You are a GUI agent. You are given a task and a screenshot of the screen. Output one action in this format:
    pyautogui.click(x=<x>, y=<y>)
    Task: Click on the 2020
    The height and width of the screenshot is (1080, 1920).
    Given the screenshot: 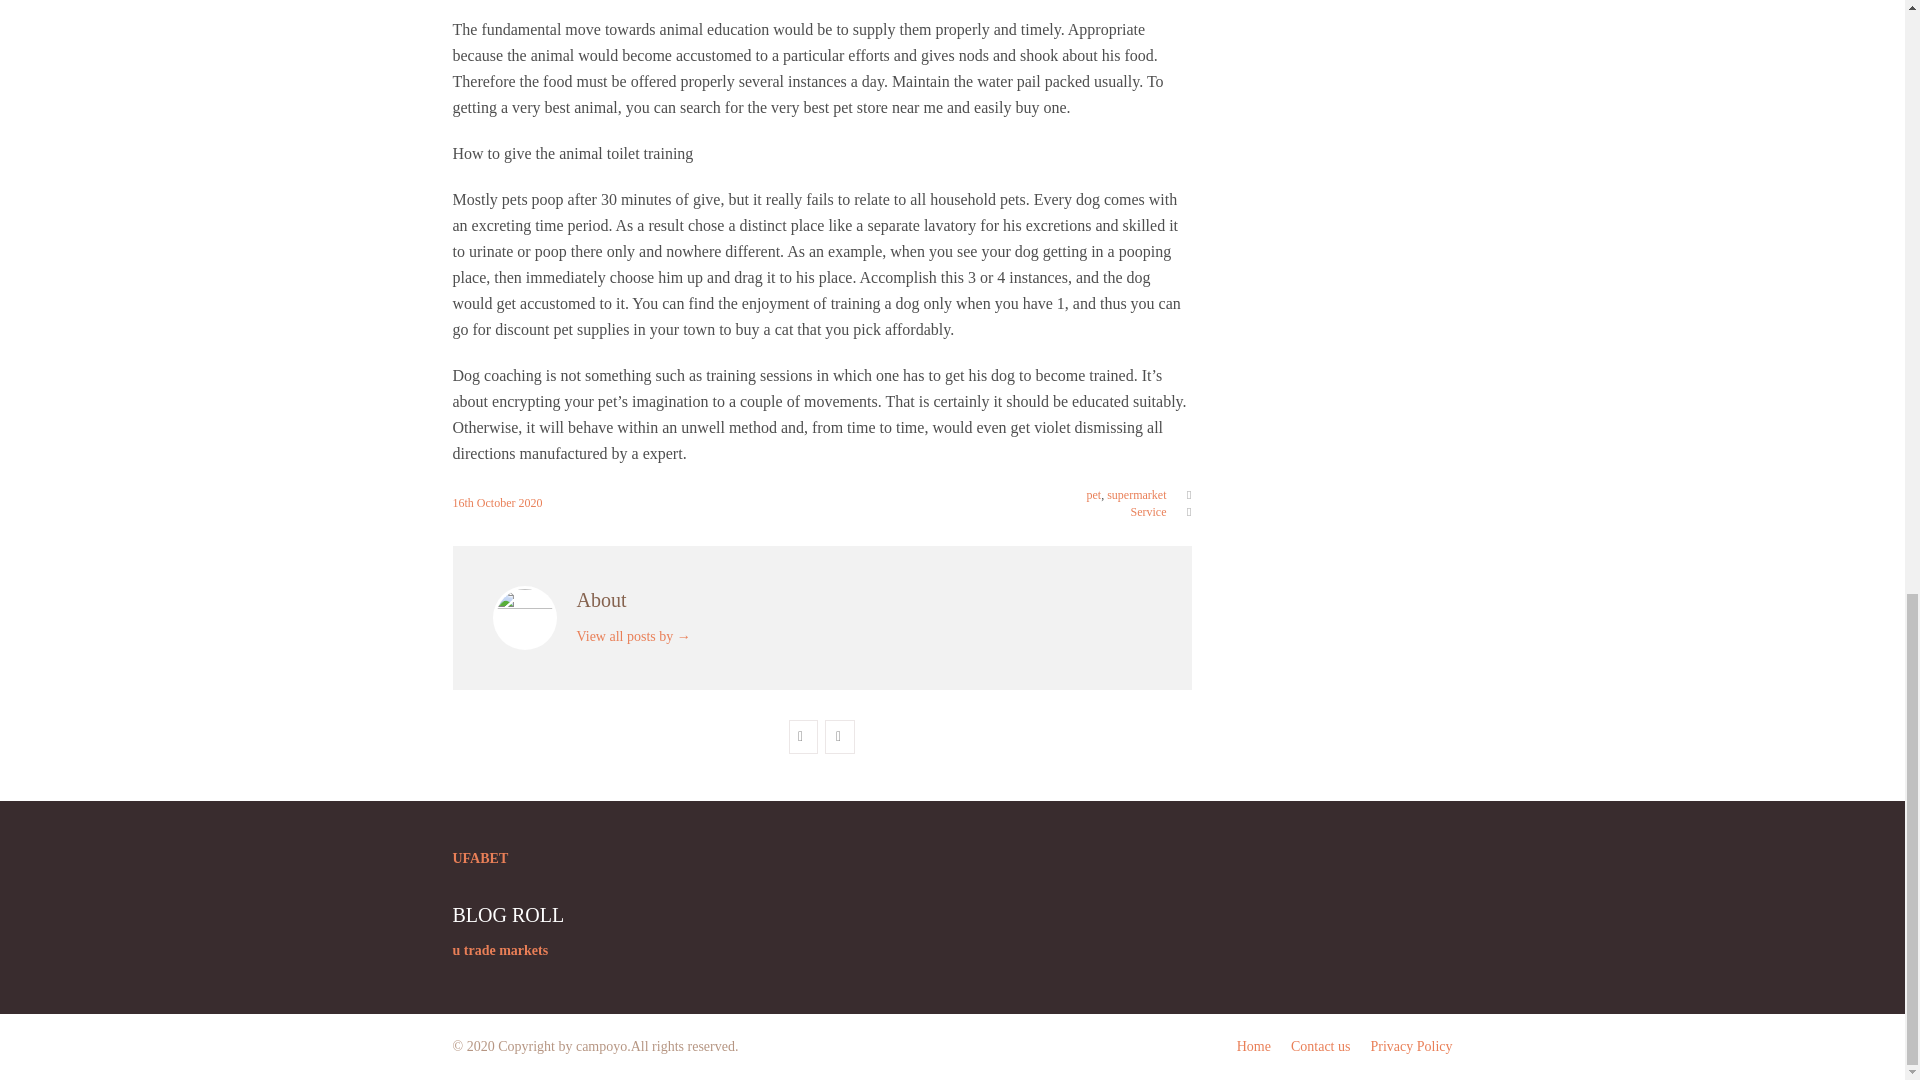 What is the action you would take?
    pyautogui.click(x=530, y=502)
    